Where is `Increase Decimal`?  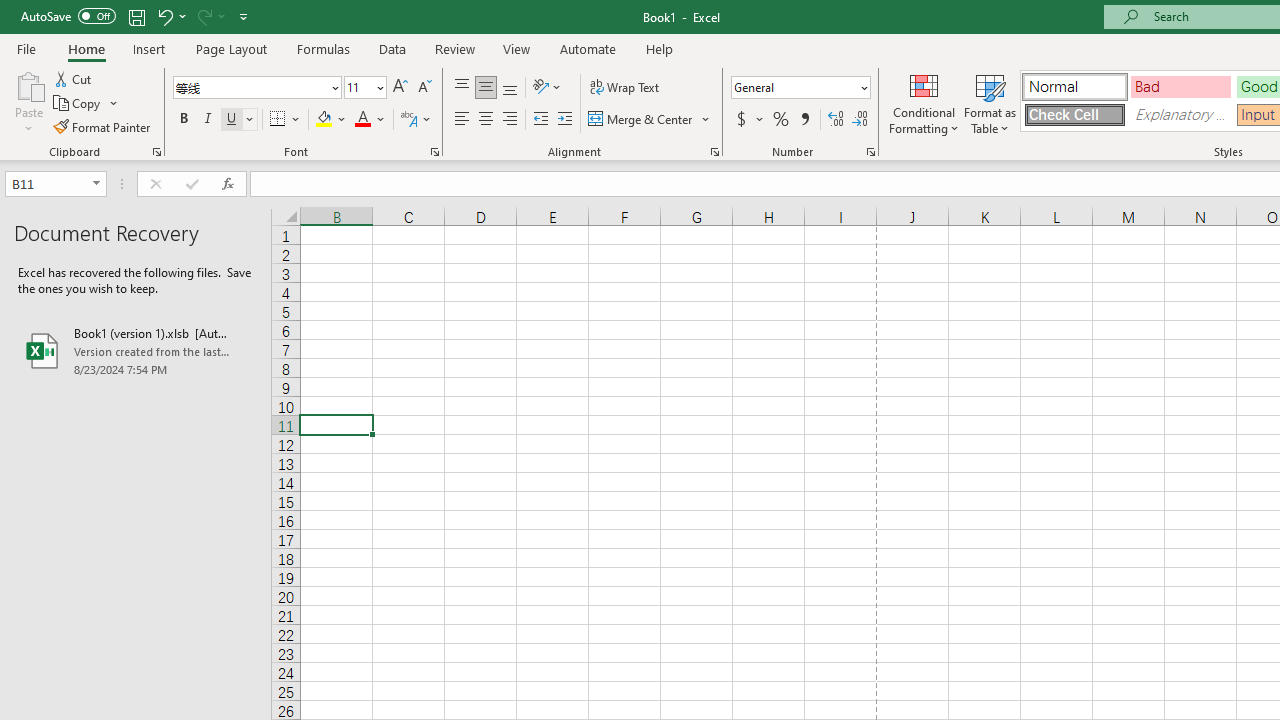
Increase Decimal is located at coordinates (836, 120).